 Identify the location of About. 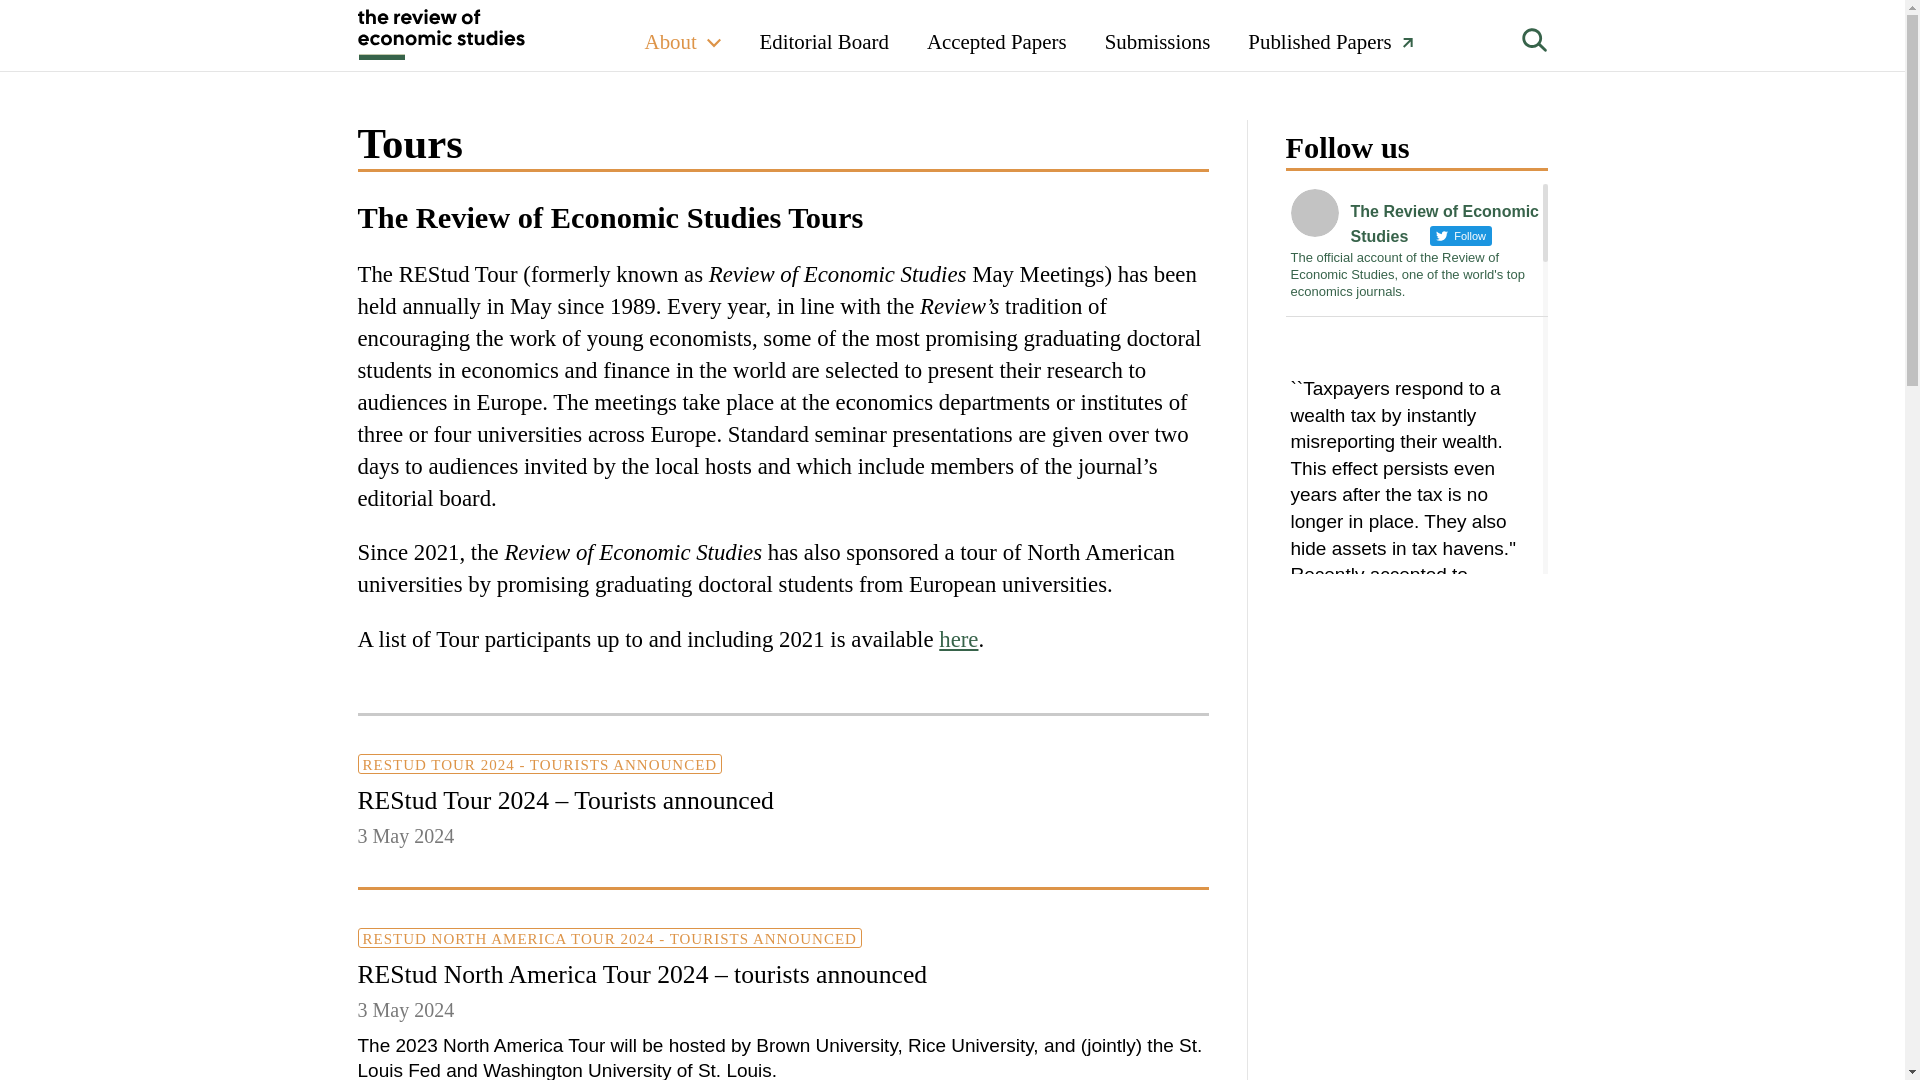
(670, 36).